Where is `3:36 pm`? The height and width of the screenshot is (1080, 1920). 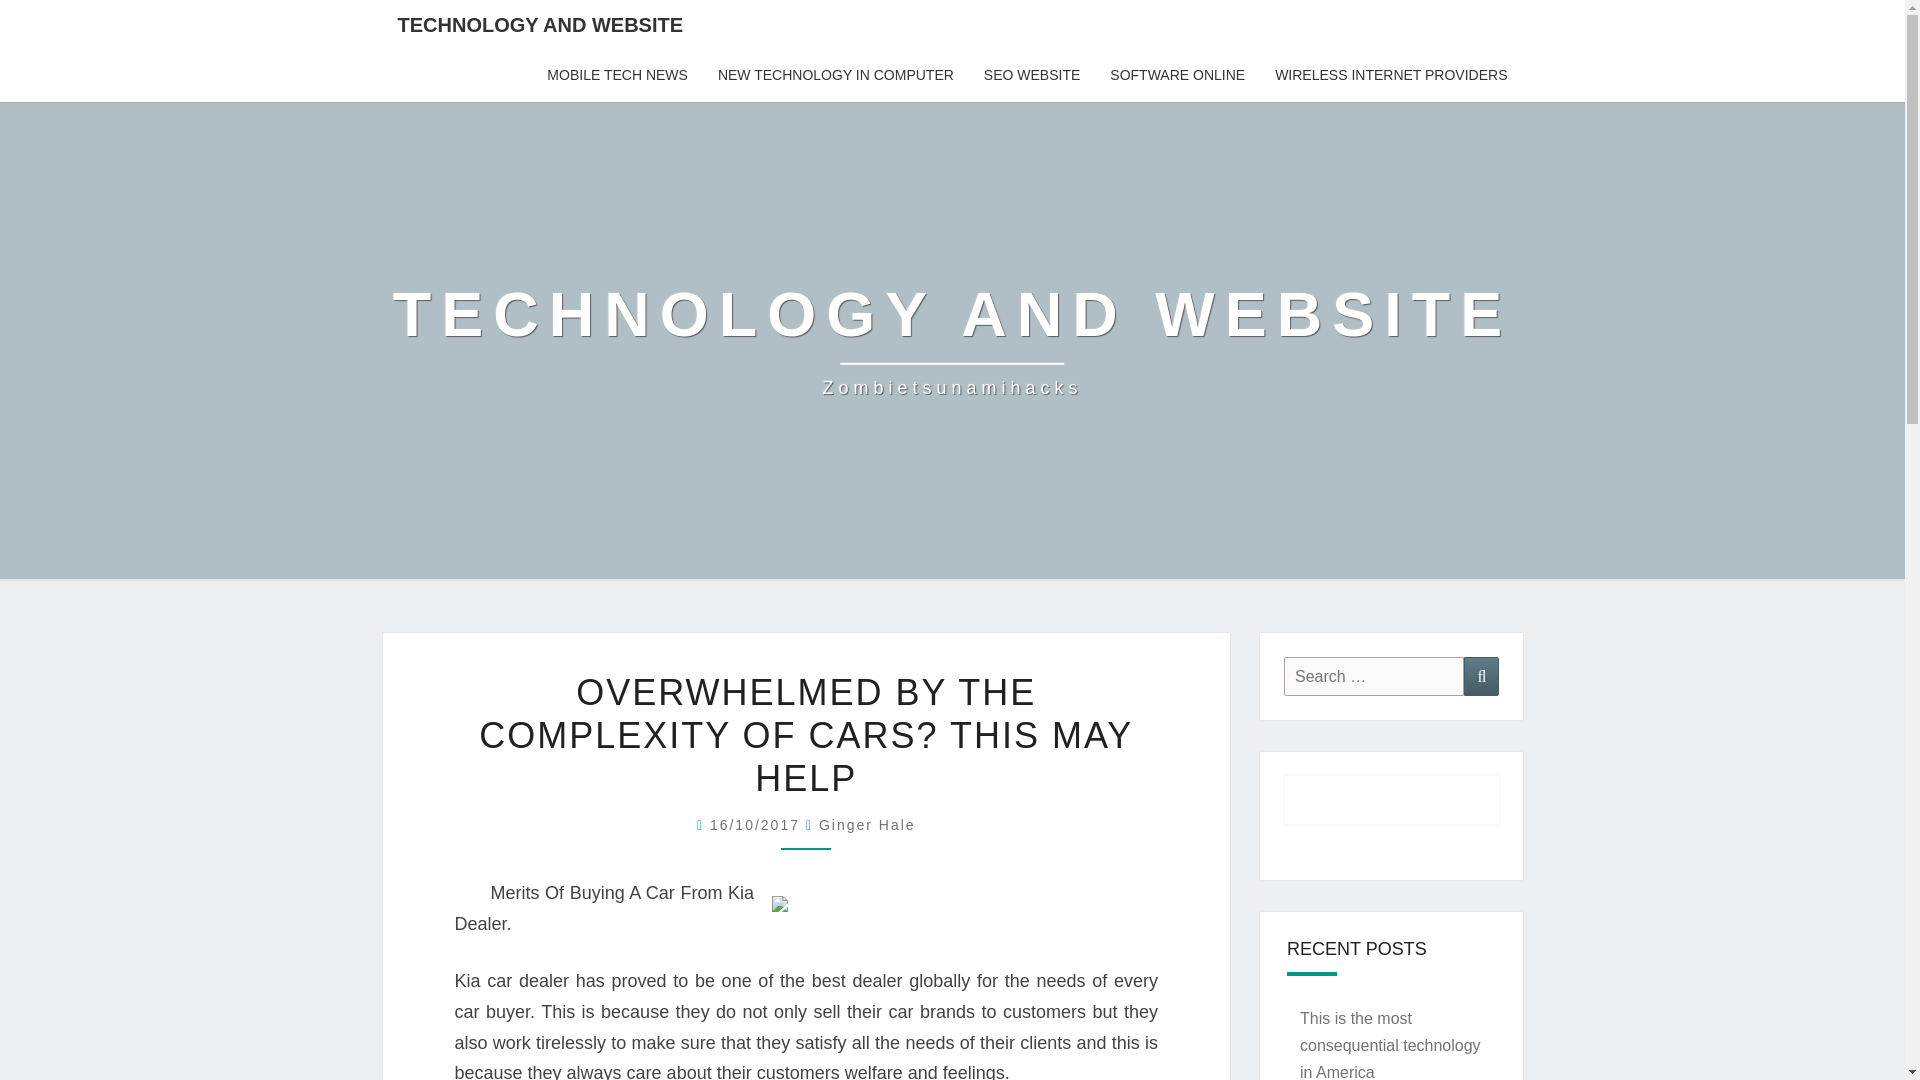 3:36 pm is located at coordinates (1390, 1044).